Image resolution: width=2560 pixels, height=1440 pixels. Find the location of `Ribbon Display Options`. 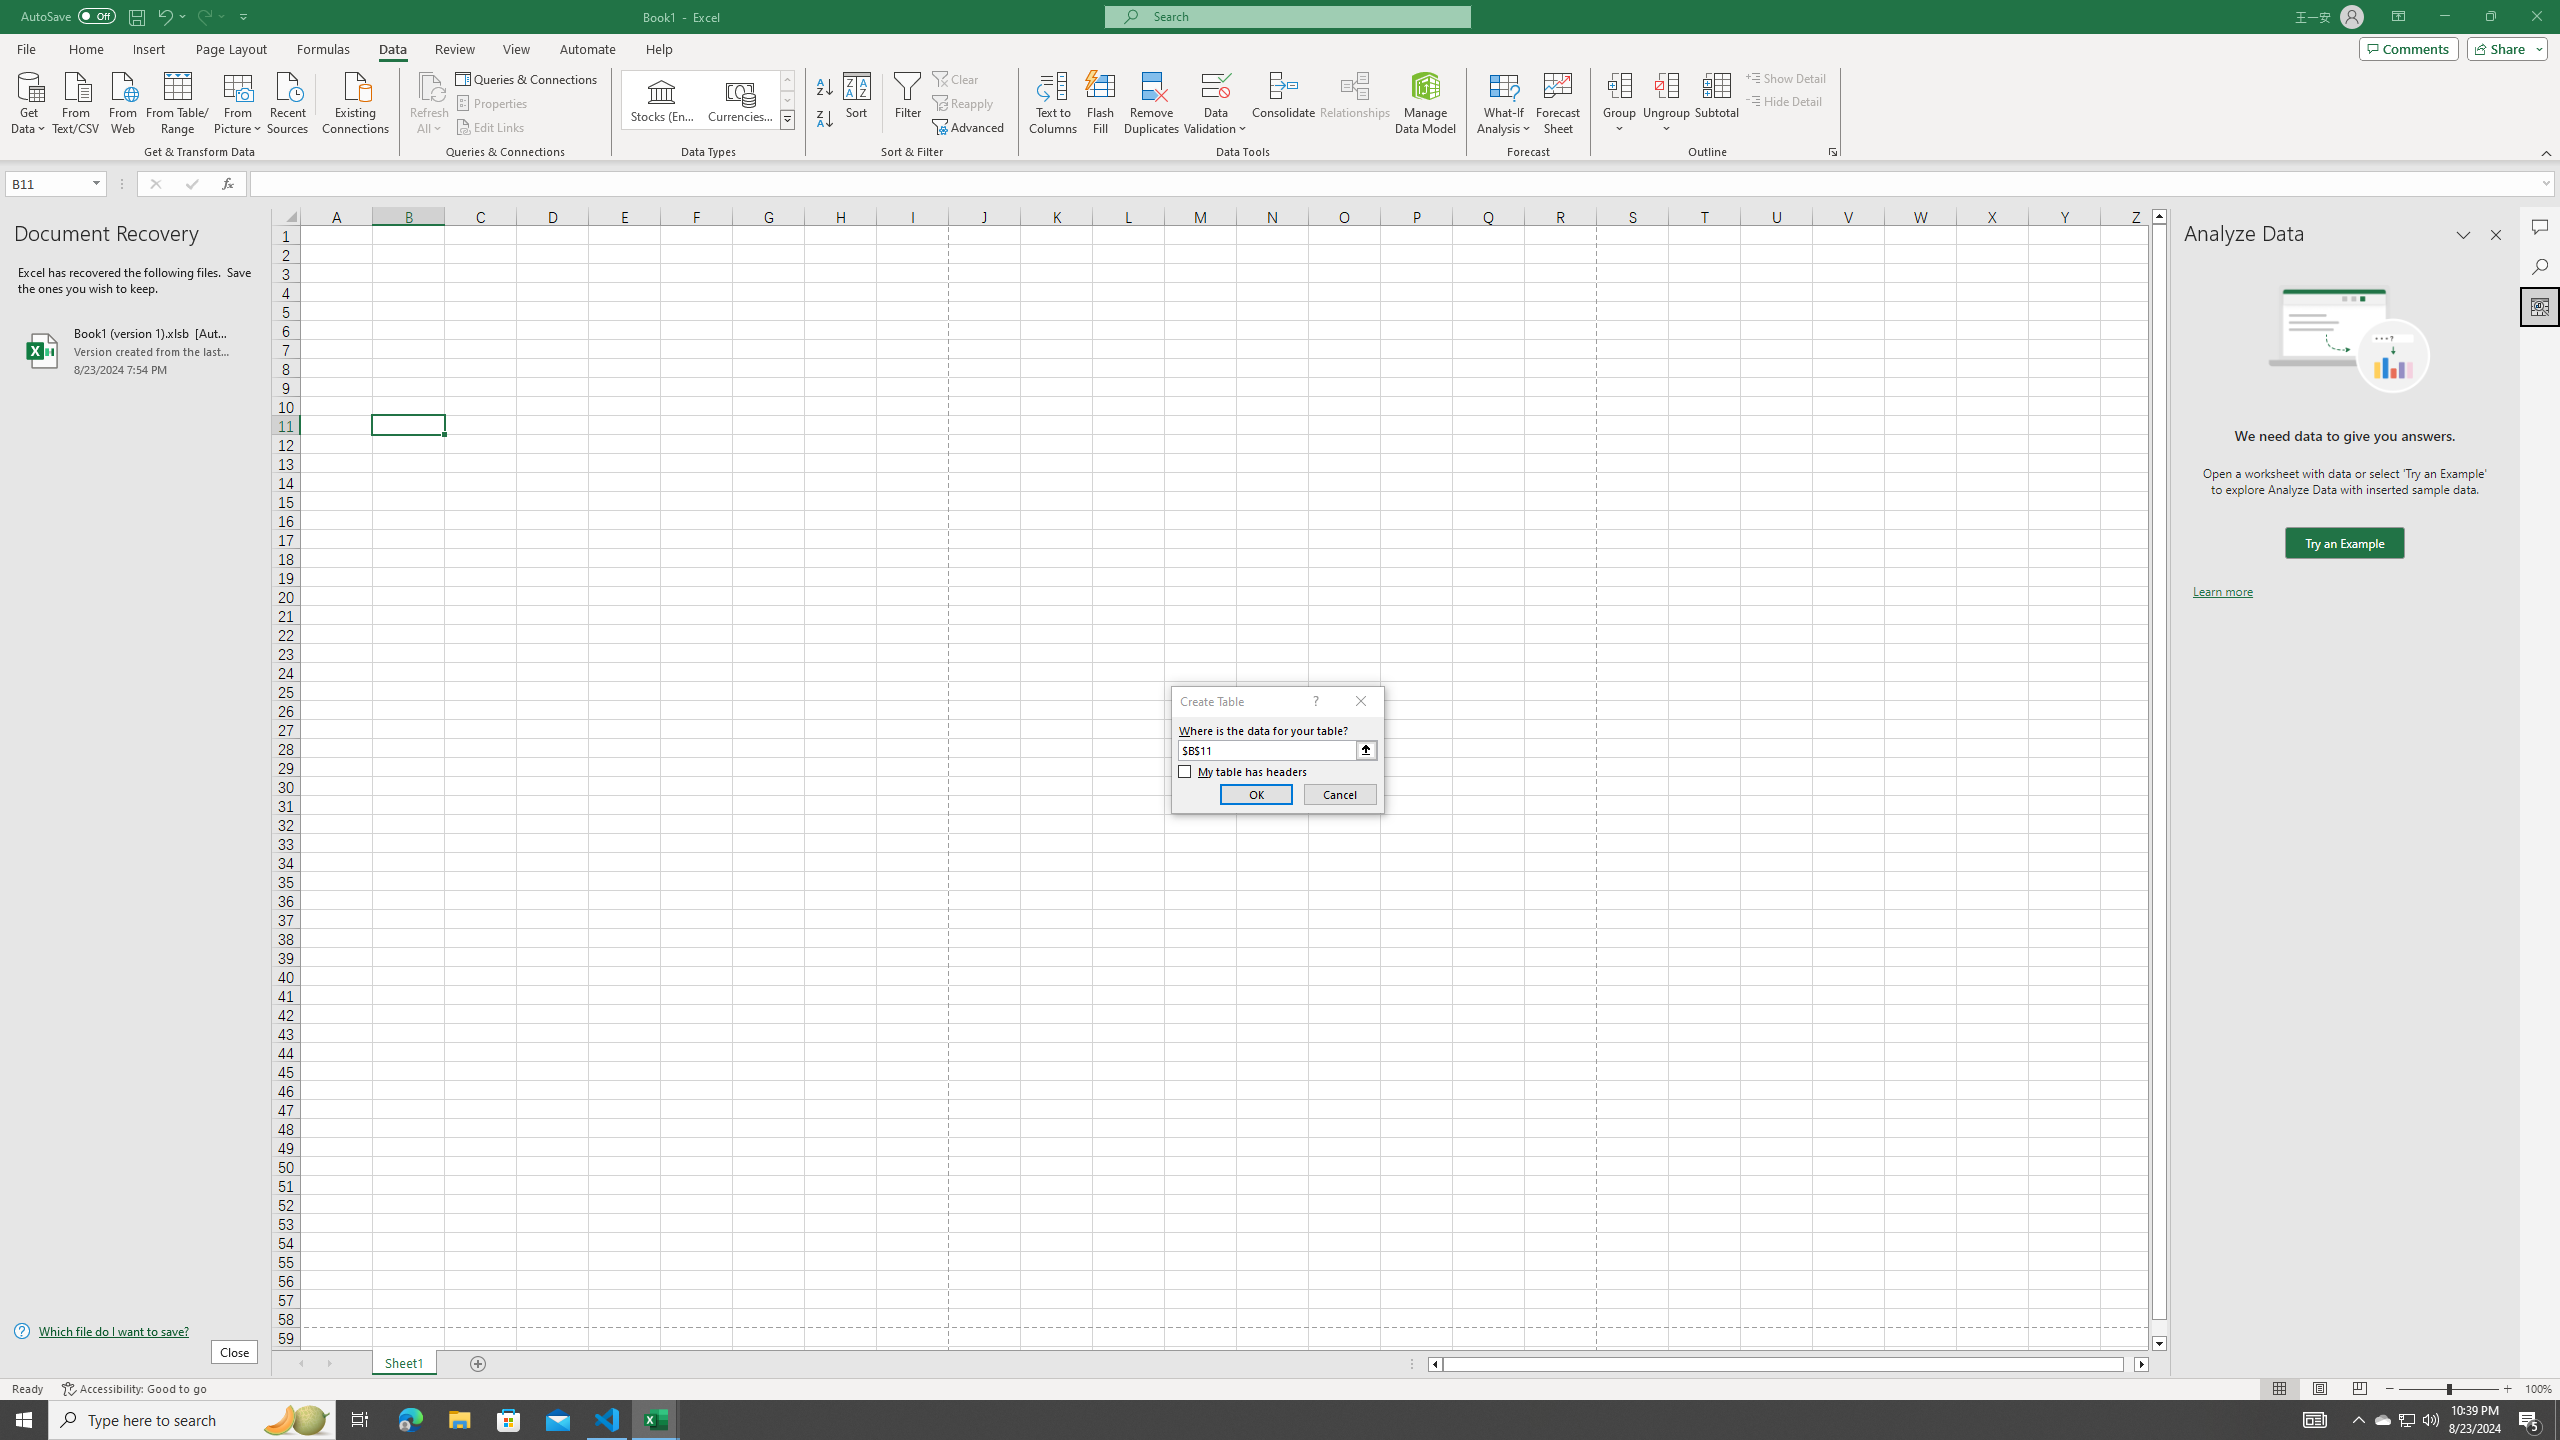

Ribbon Display Options is located at coordinates (2398, 17).